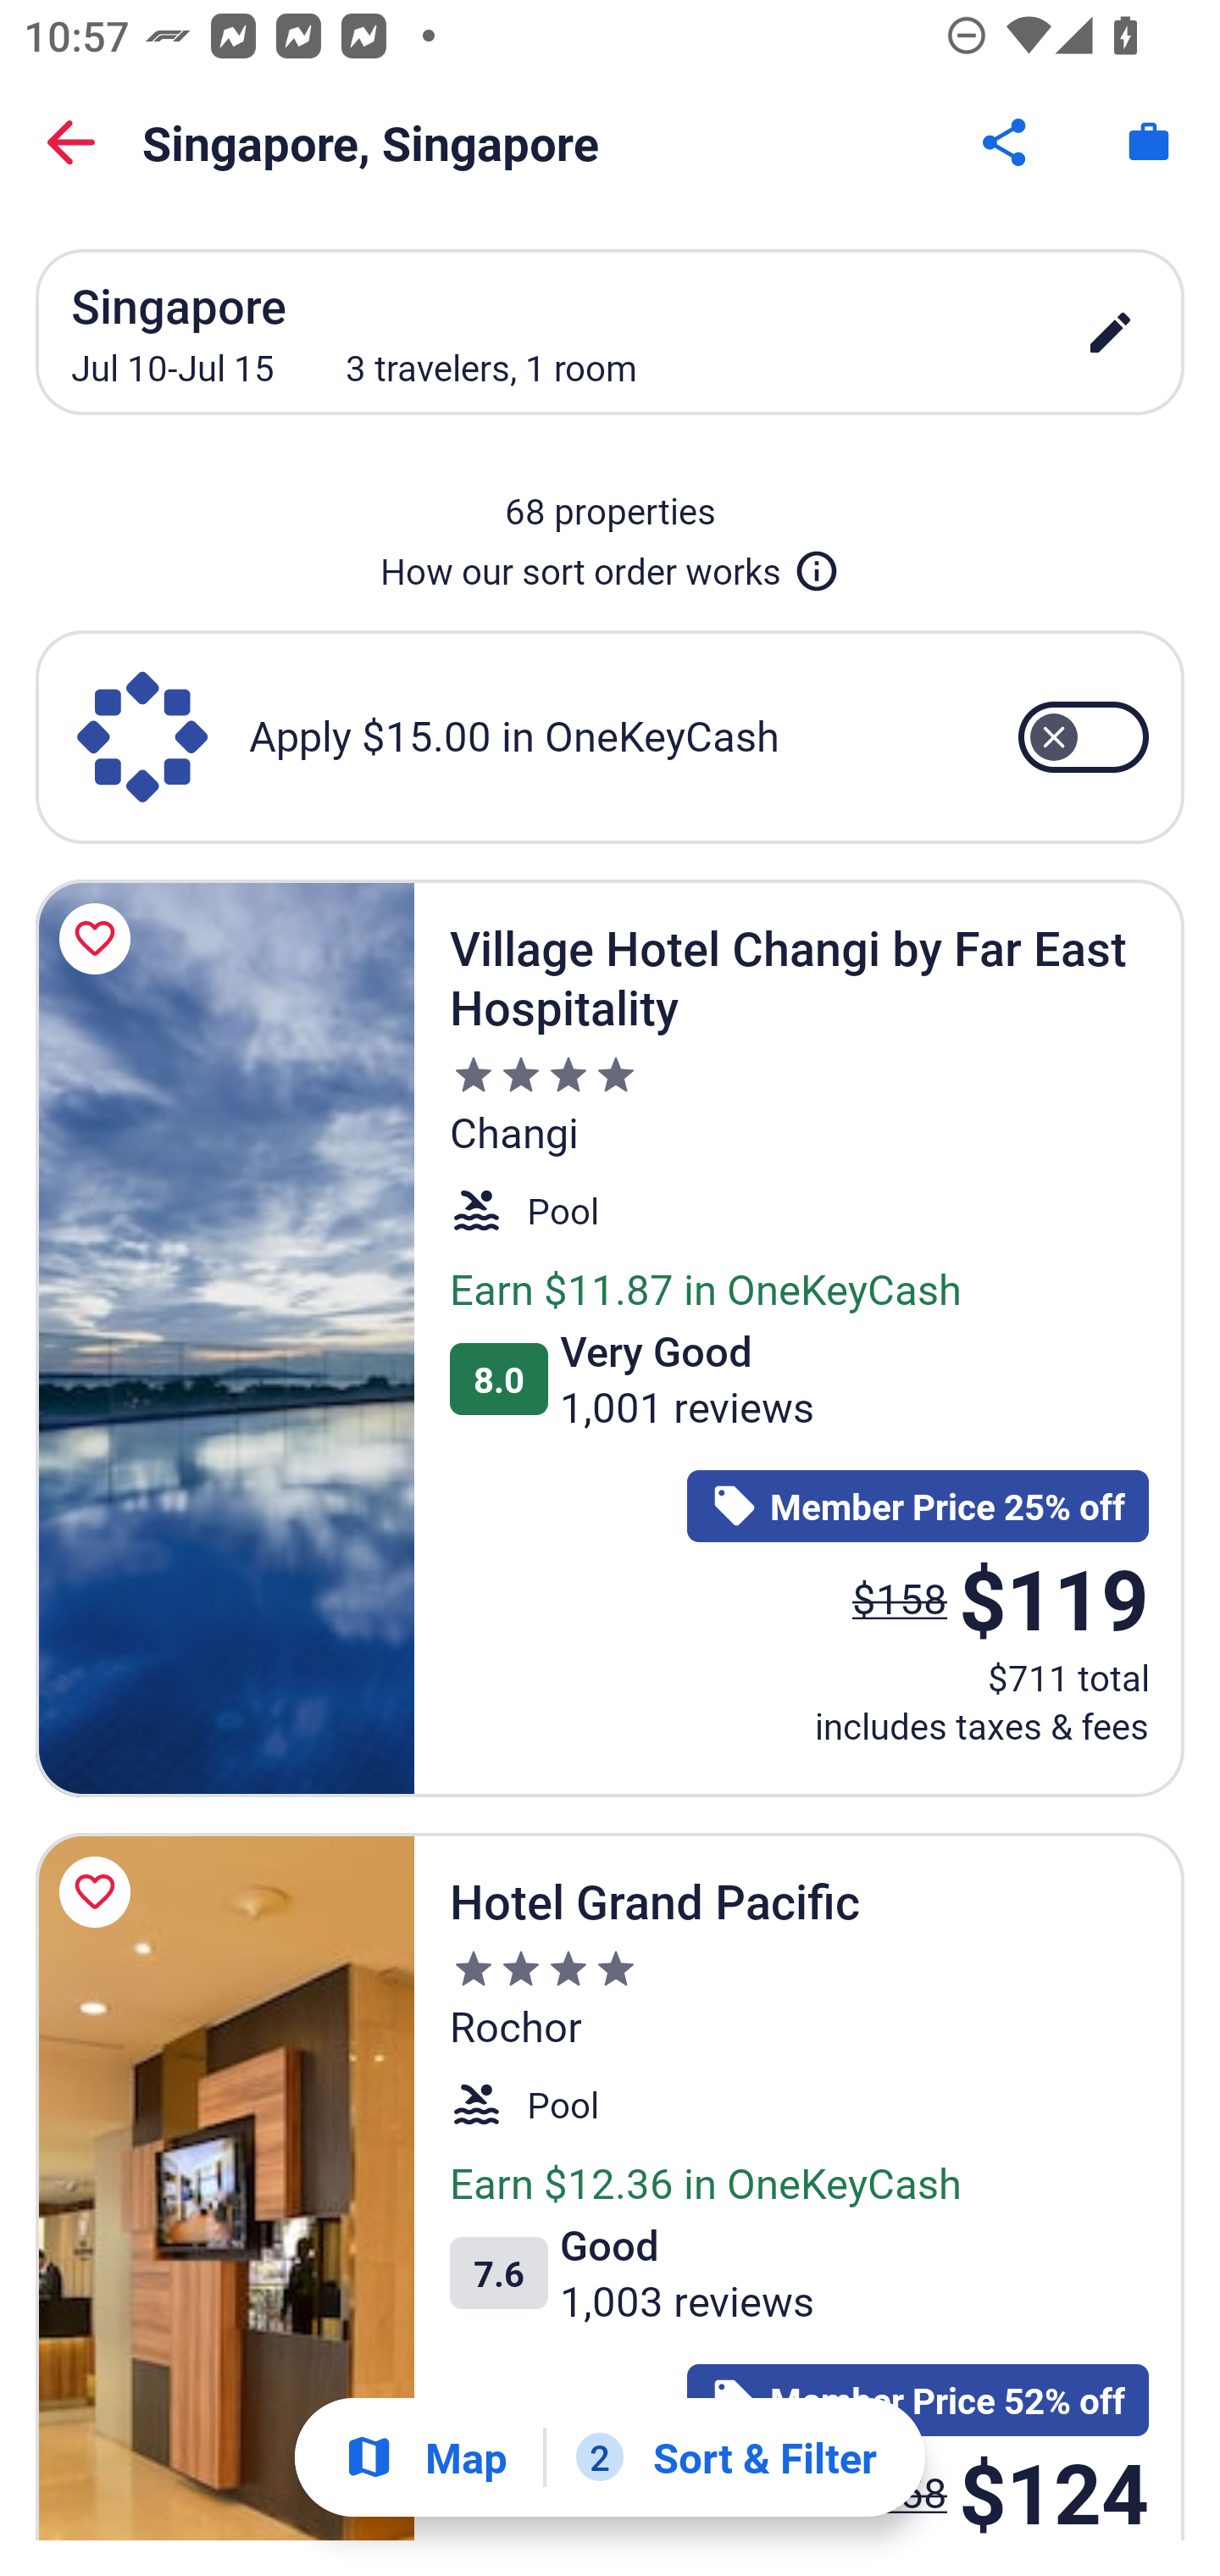  Describe the element at coordinates (225, 1337) in the screenshot. I see `Village Hotel Changi by Far East Hospitality` at that location.